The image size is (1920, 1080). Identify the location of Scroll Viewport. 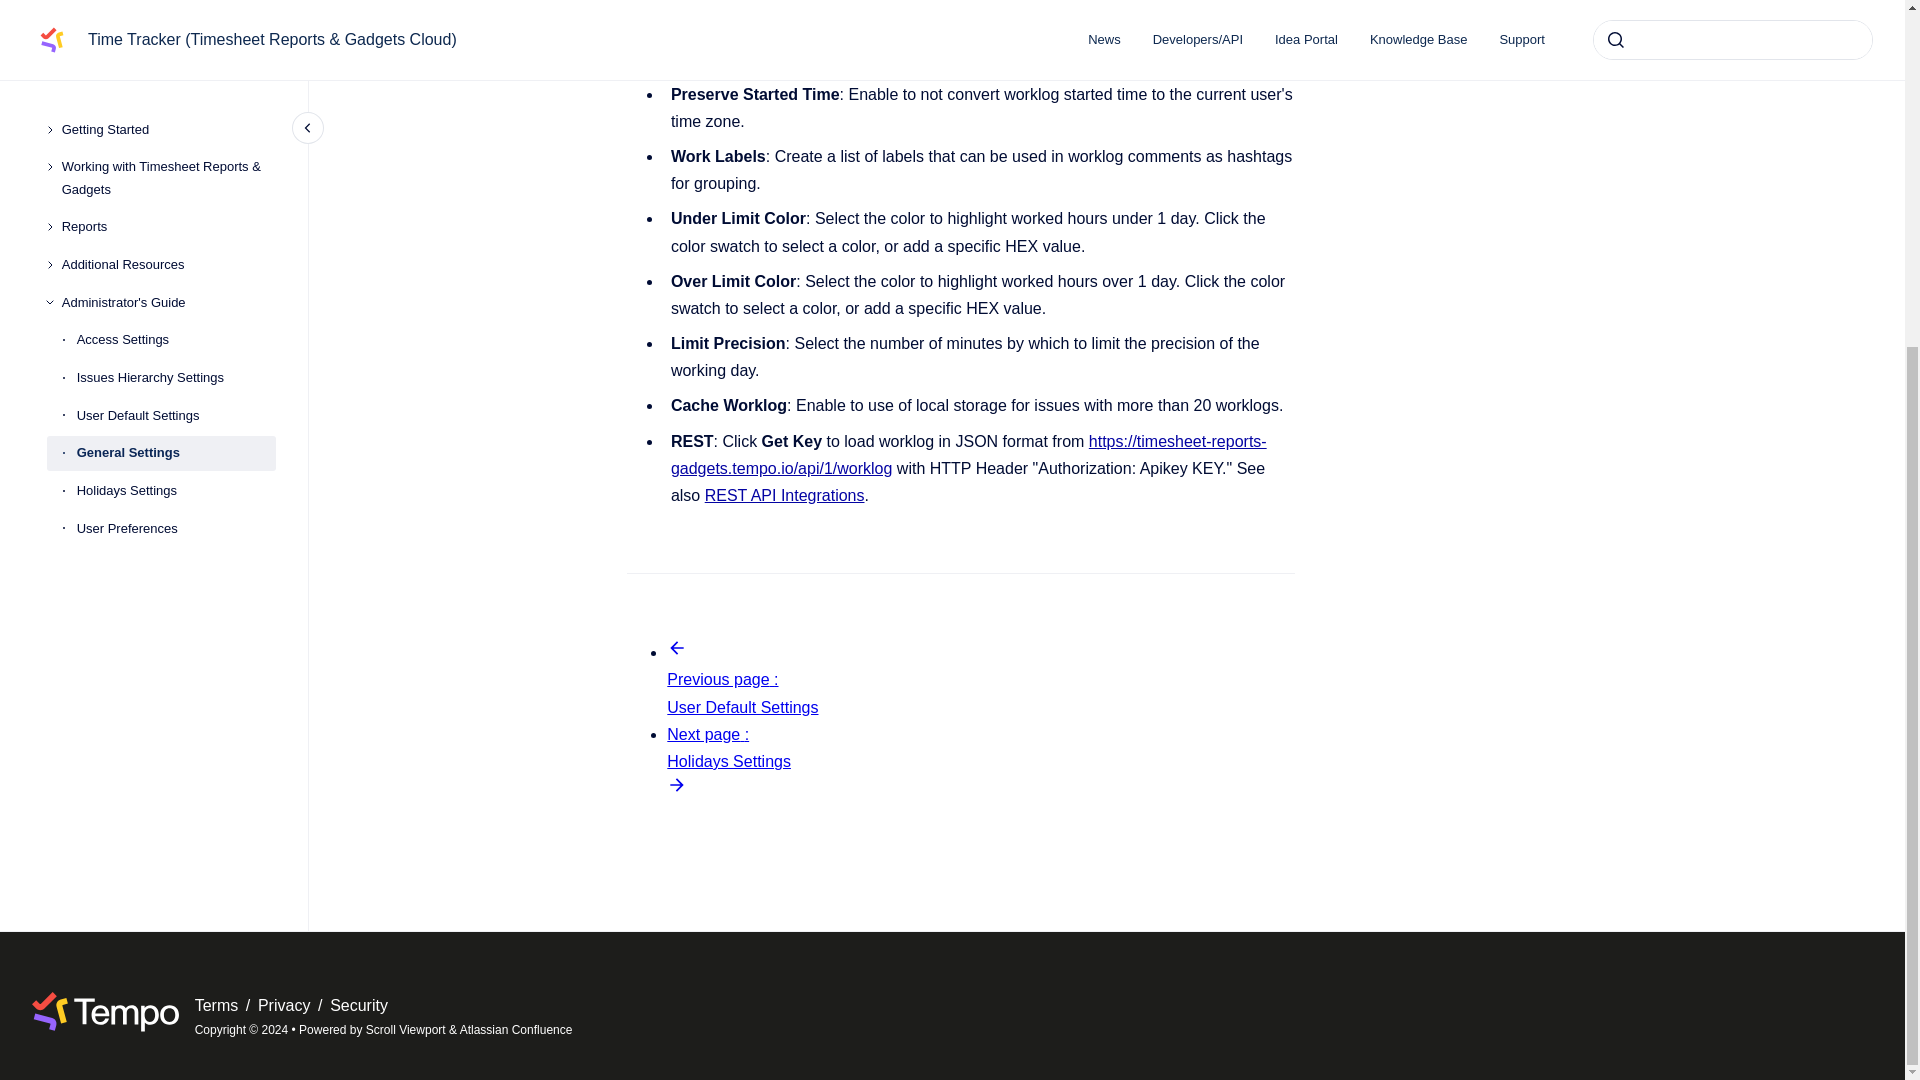
(408, 1029).